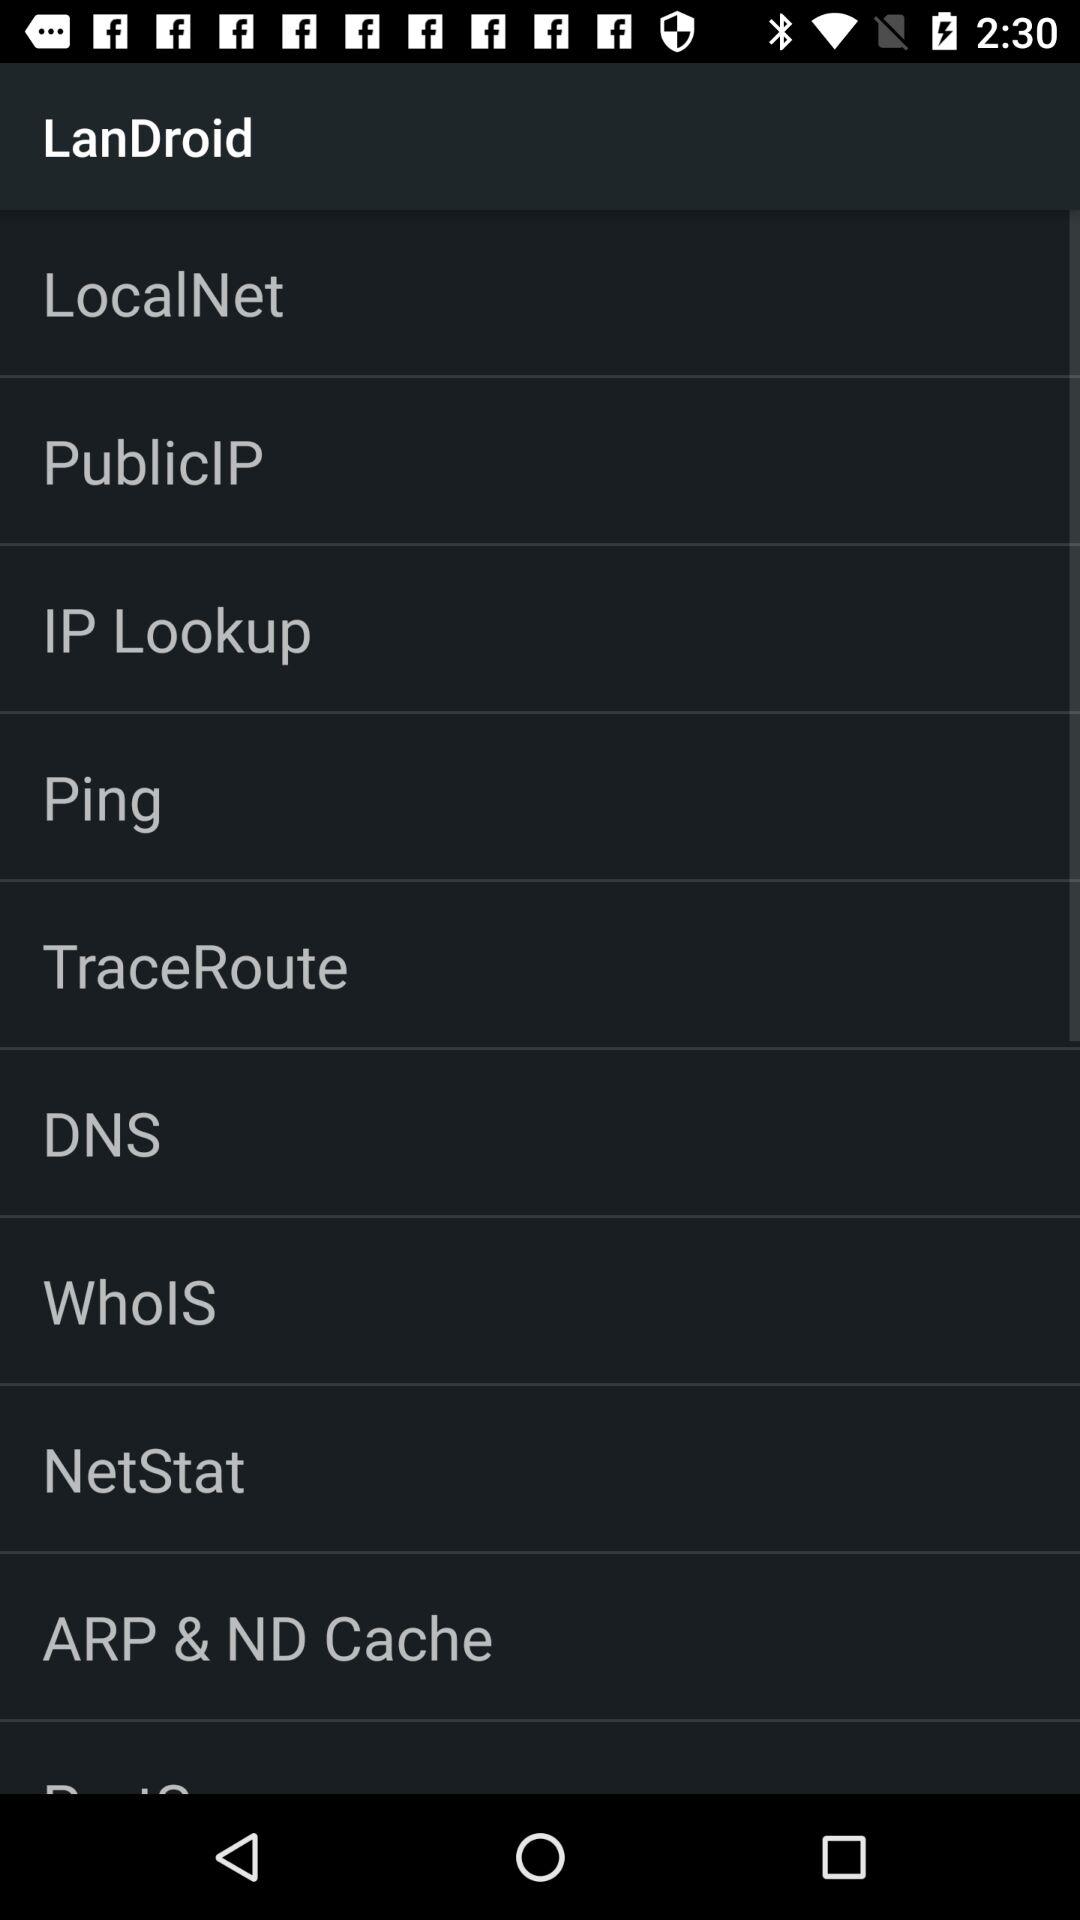 The width and height of the screenshot is (1080, 1920). I want to click on jump to ip lookup item, so click(176, 628).